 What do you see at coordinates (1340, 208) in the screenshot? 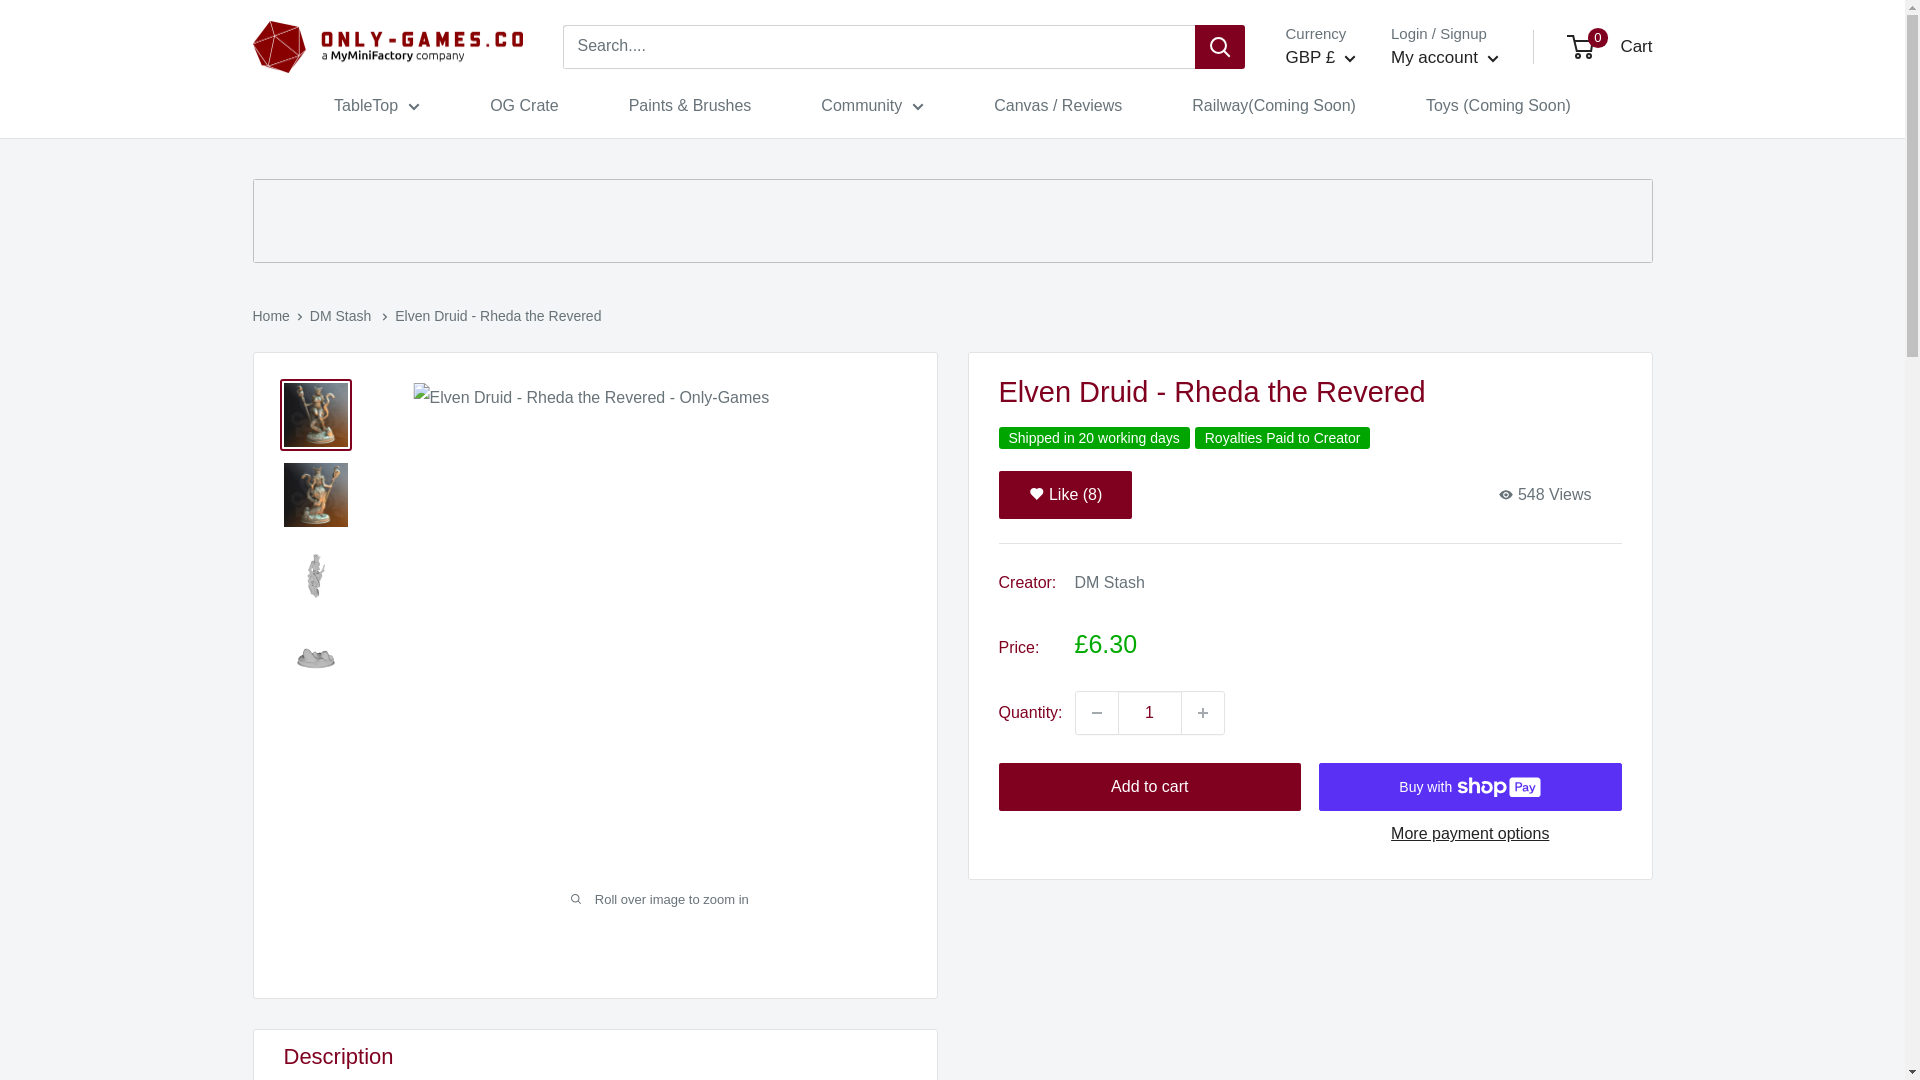
I see `GBP` at bounding box center [1340, 208].